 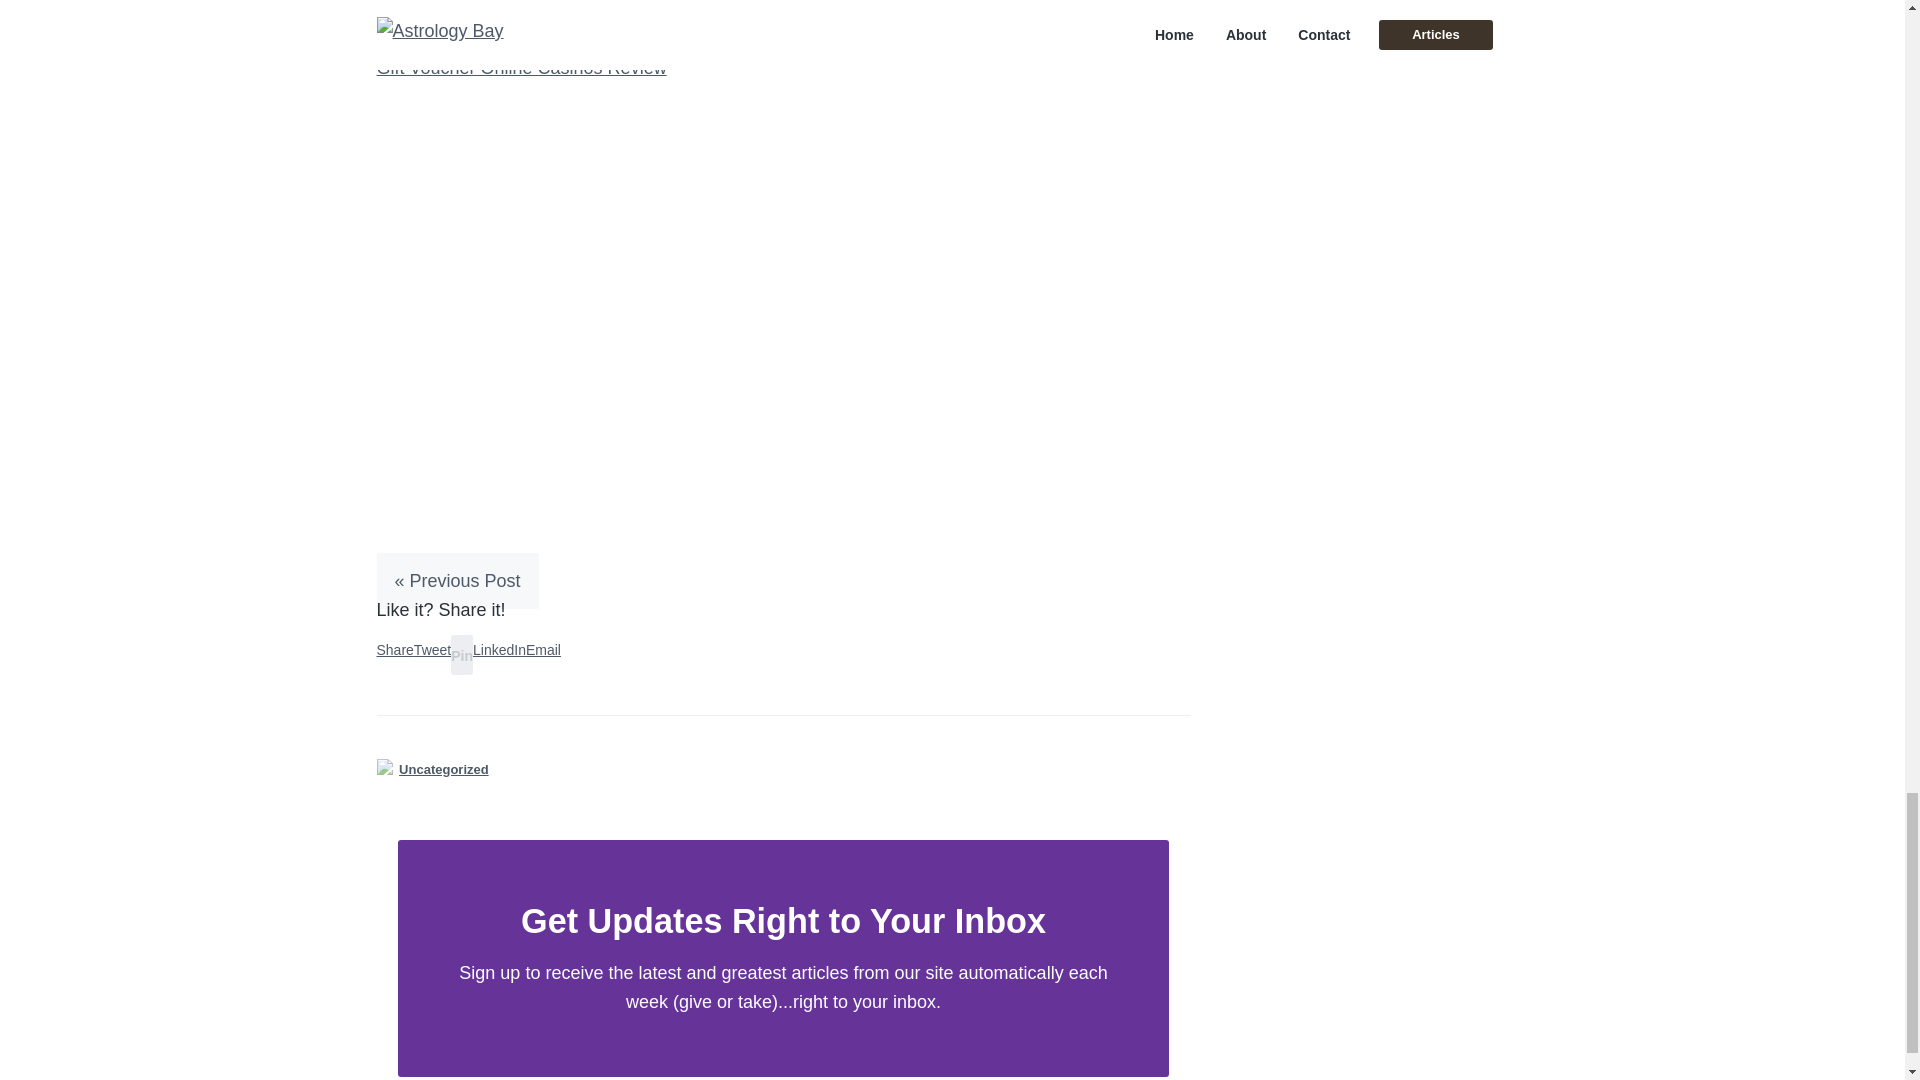 I want to click on Wizary Casino Registration Process, so click(x=519, y=10).